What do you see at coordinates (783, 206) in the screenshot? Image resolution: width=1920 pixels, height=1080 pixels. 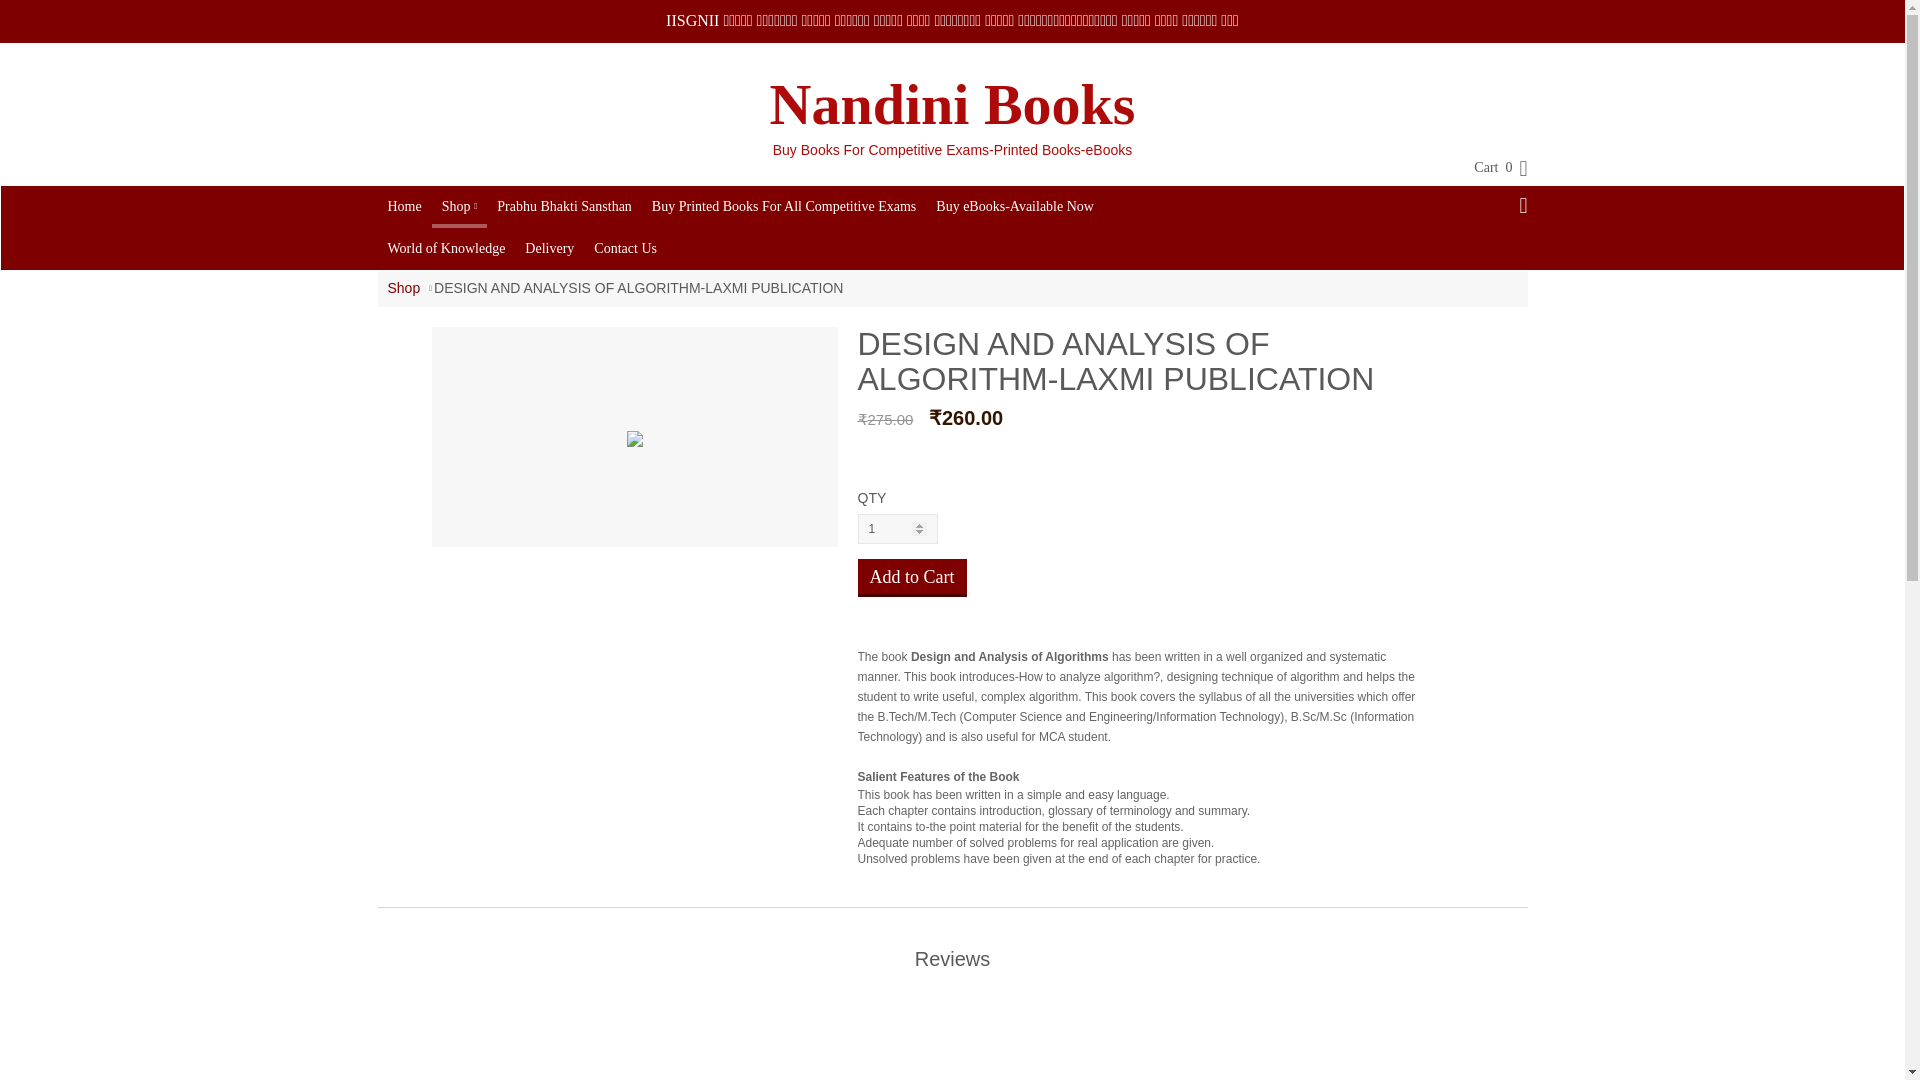 I see `Buy Printed Books For All Competitive Exams` at bounding box center [783, 206].